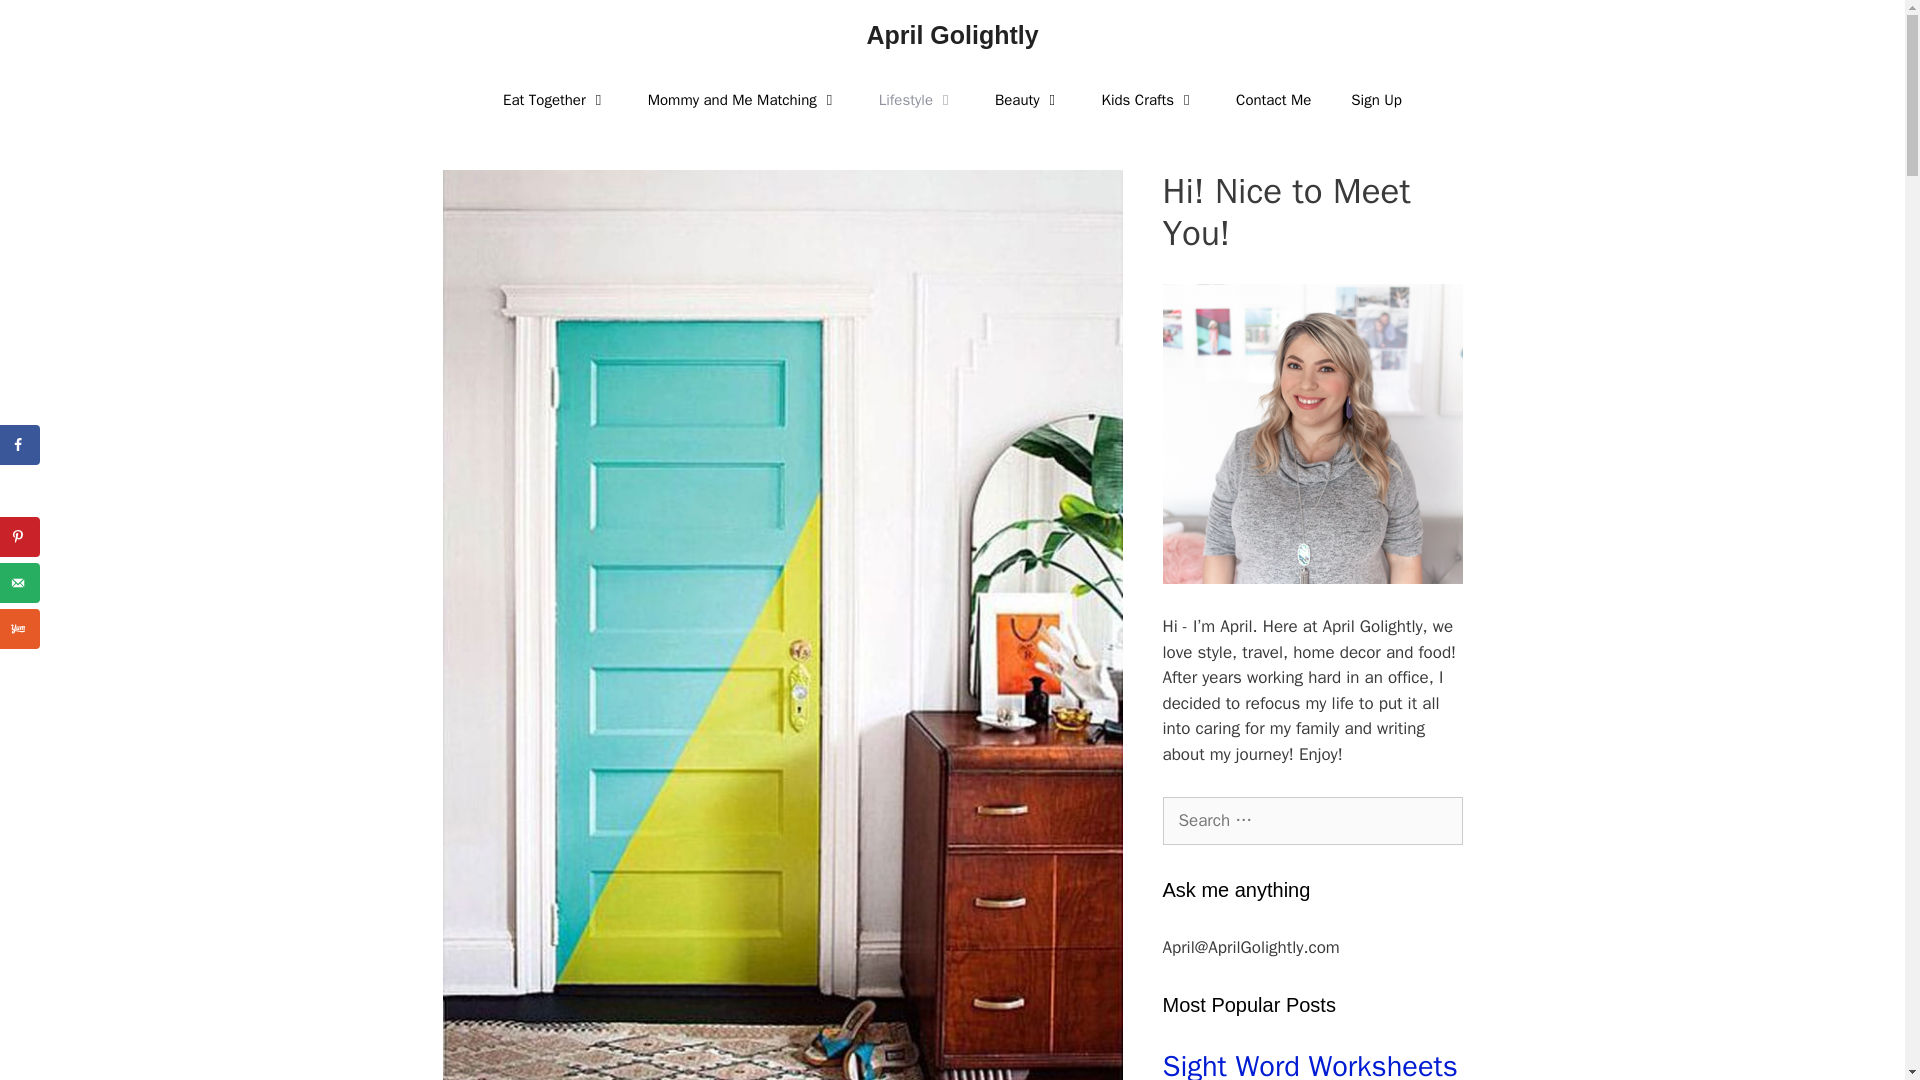  Describe the element at coordinates (952, 34) in the screenshot. I see `April Golightly` at that location.